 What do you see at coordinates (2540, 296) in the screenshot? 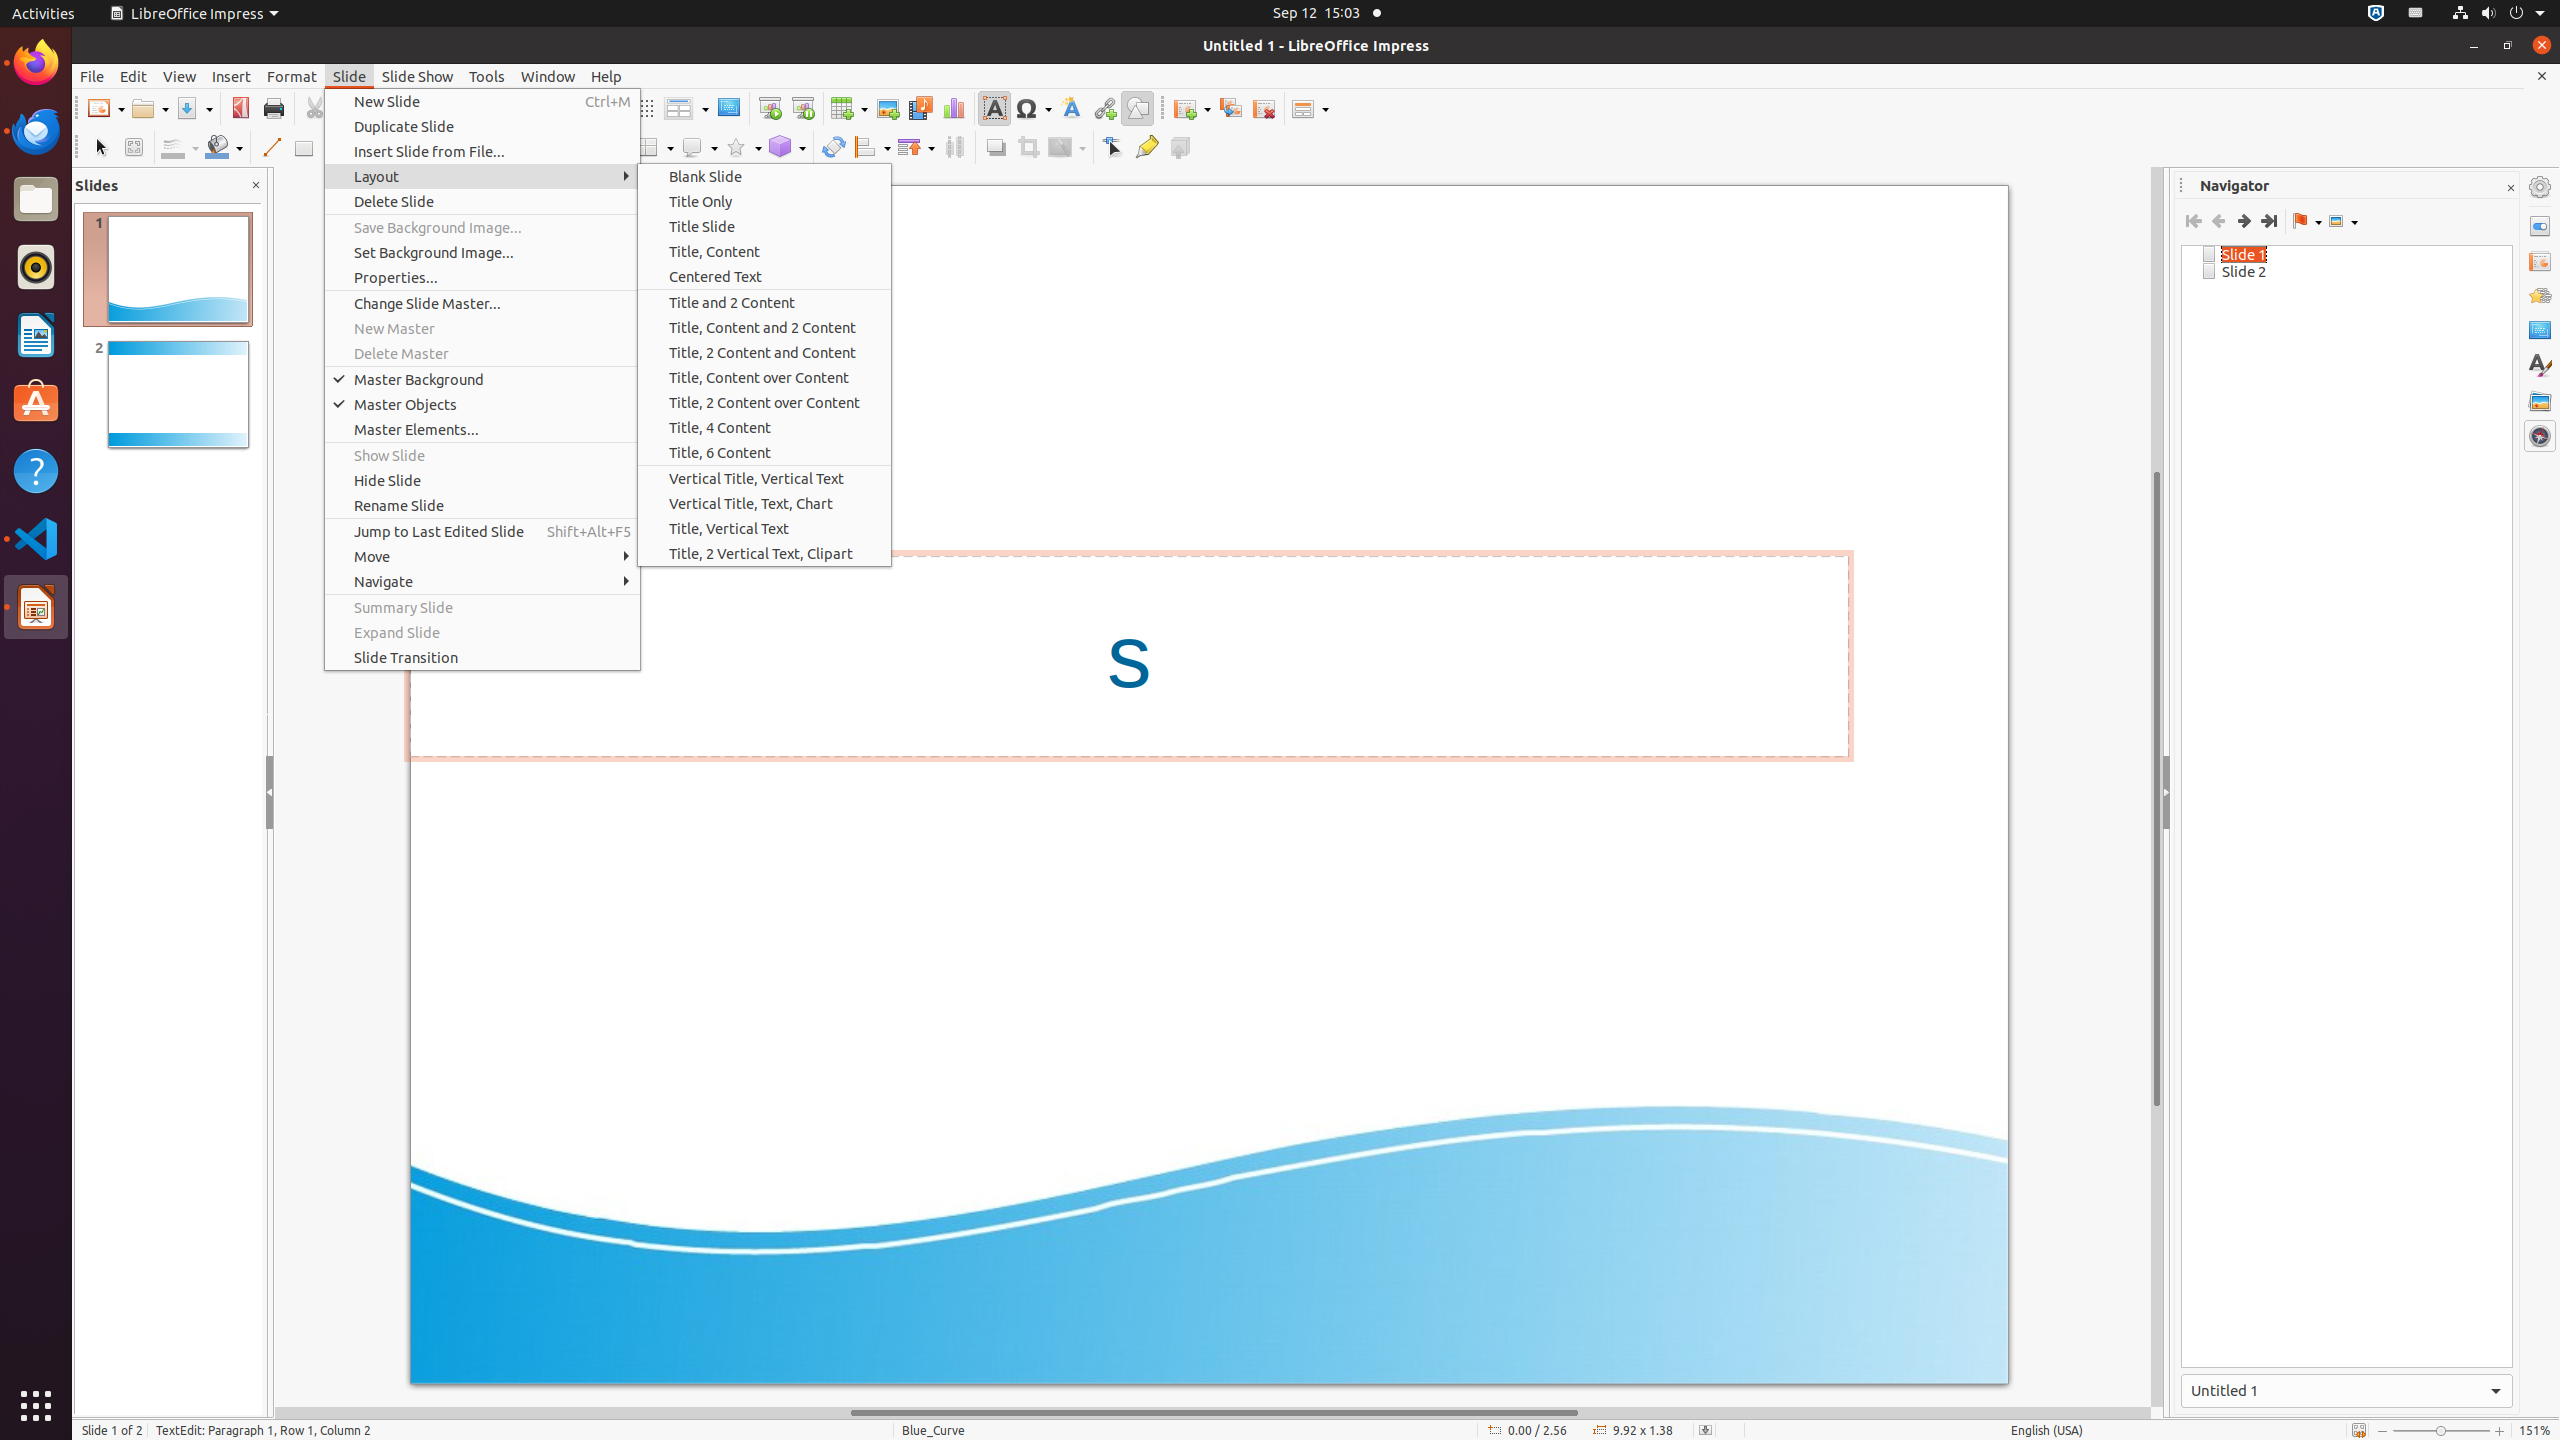
I see `Animation` at bounding box center [2540, 296].